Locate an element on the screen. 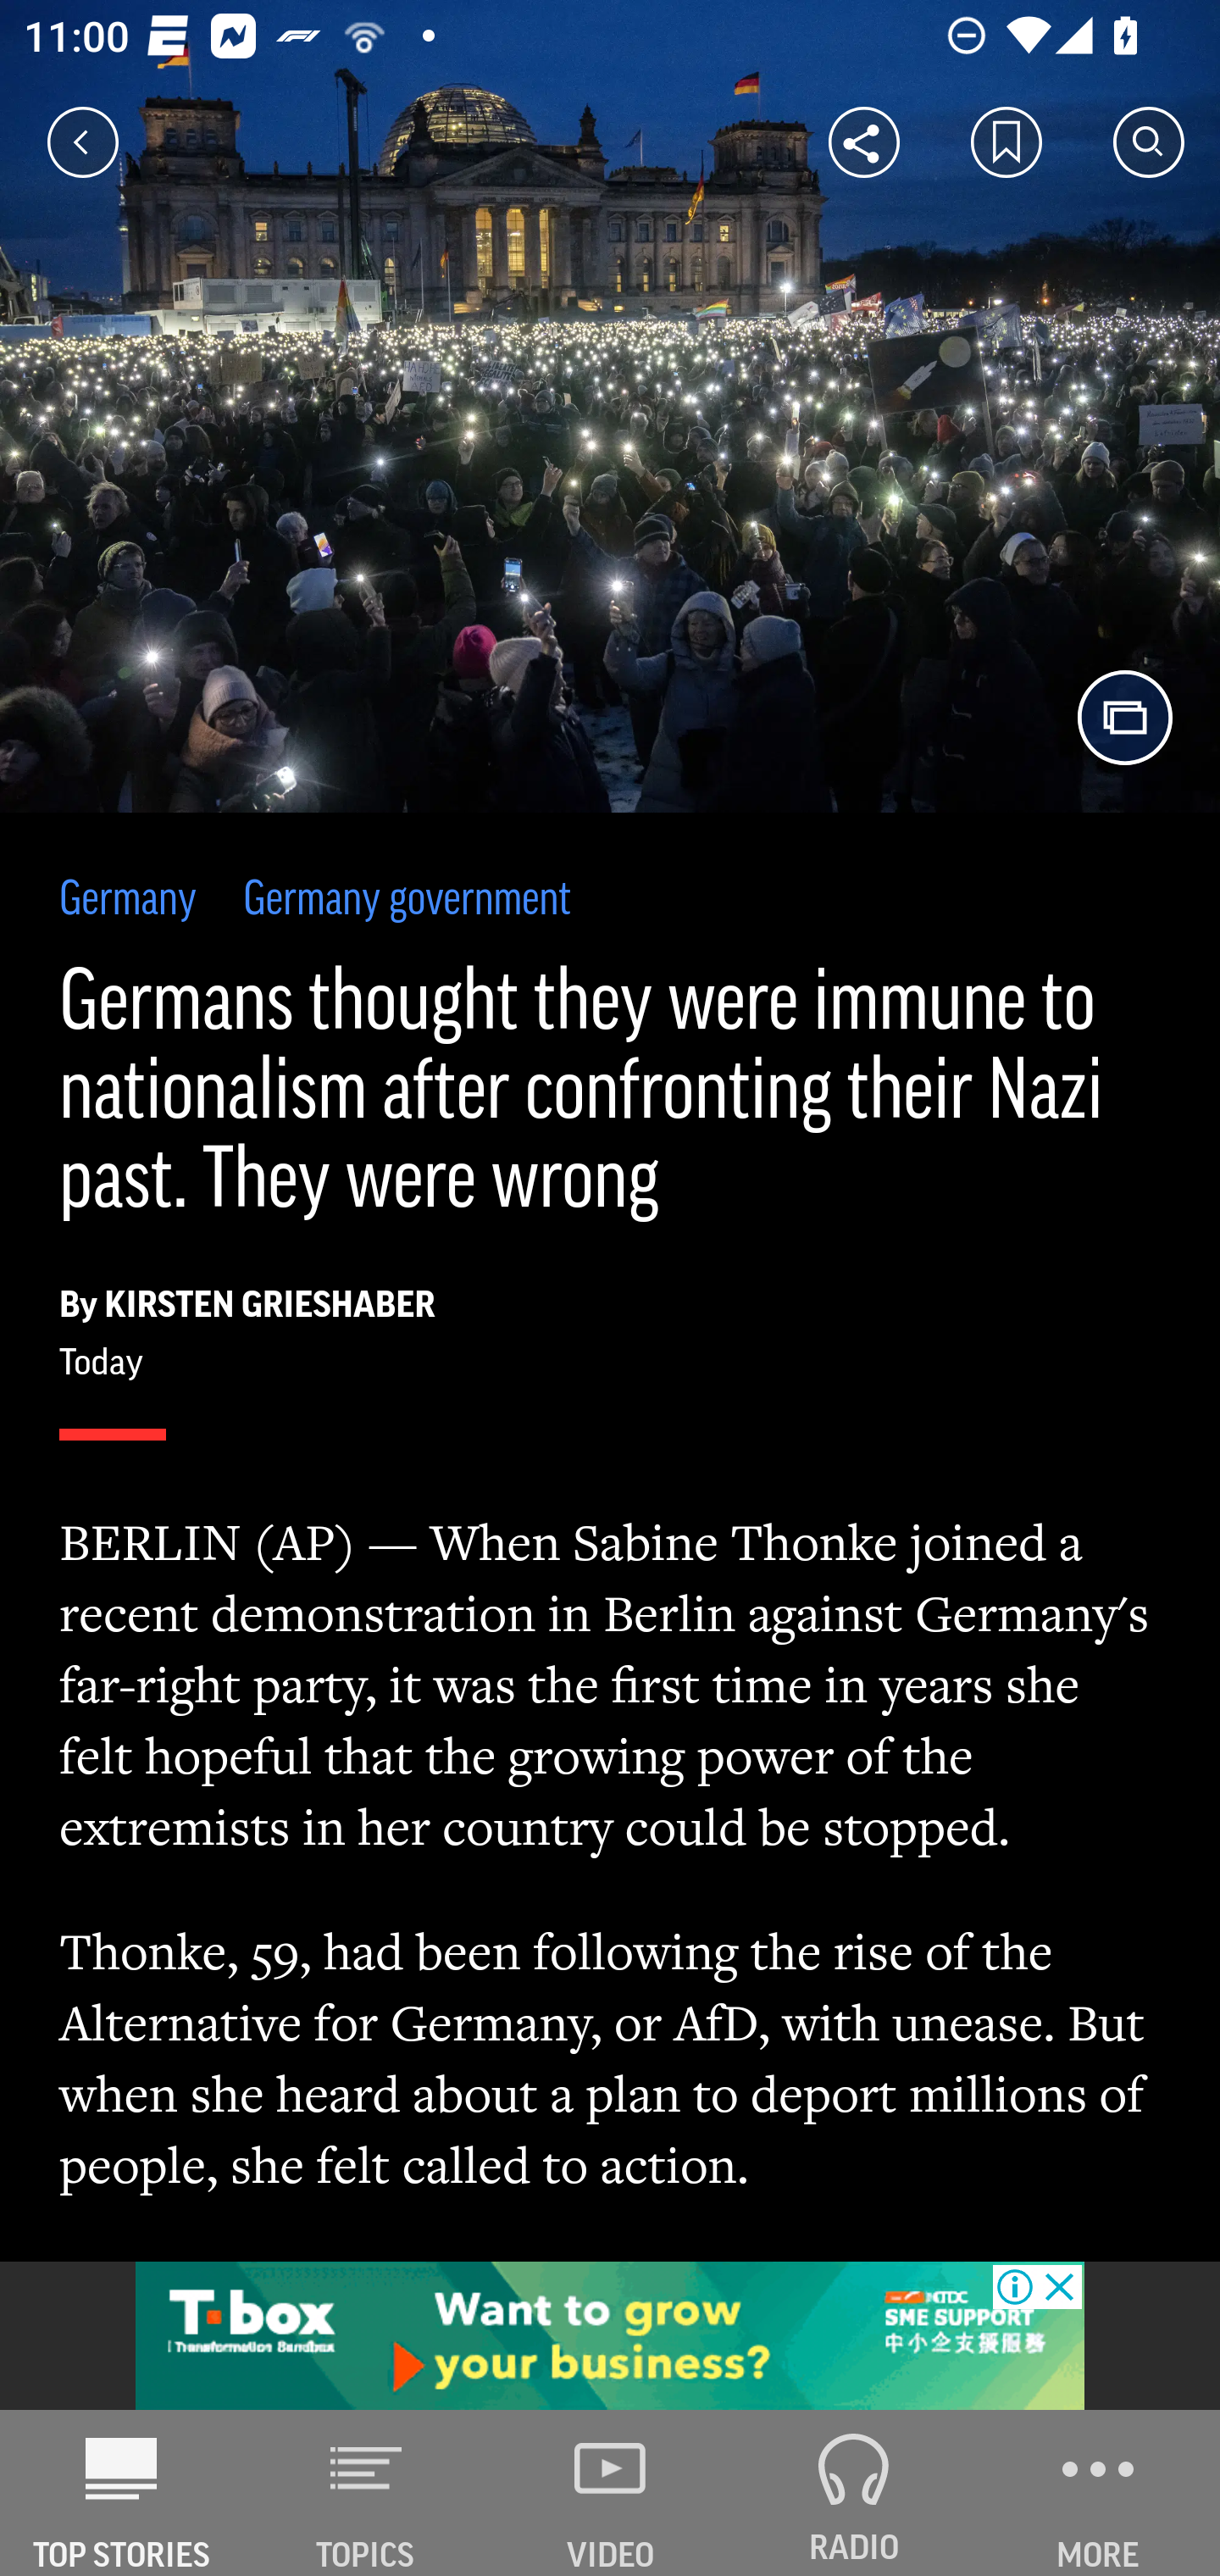 This screenshot has height=2576, width=1220. Germany is located at coordinates (129, 902).